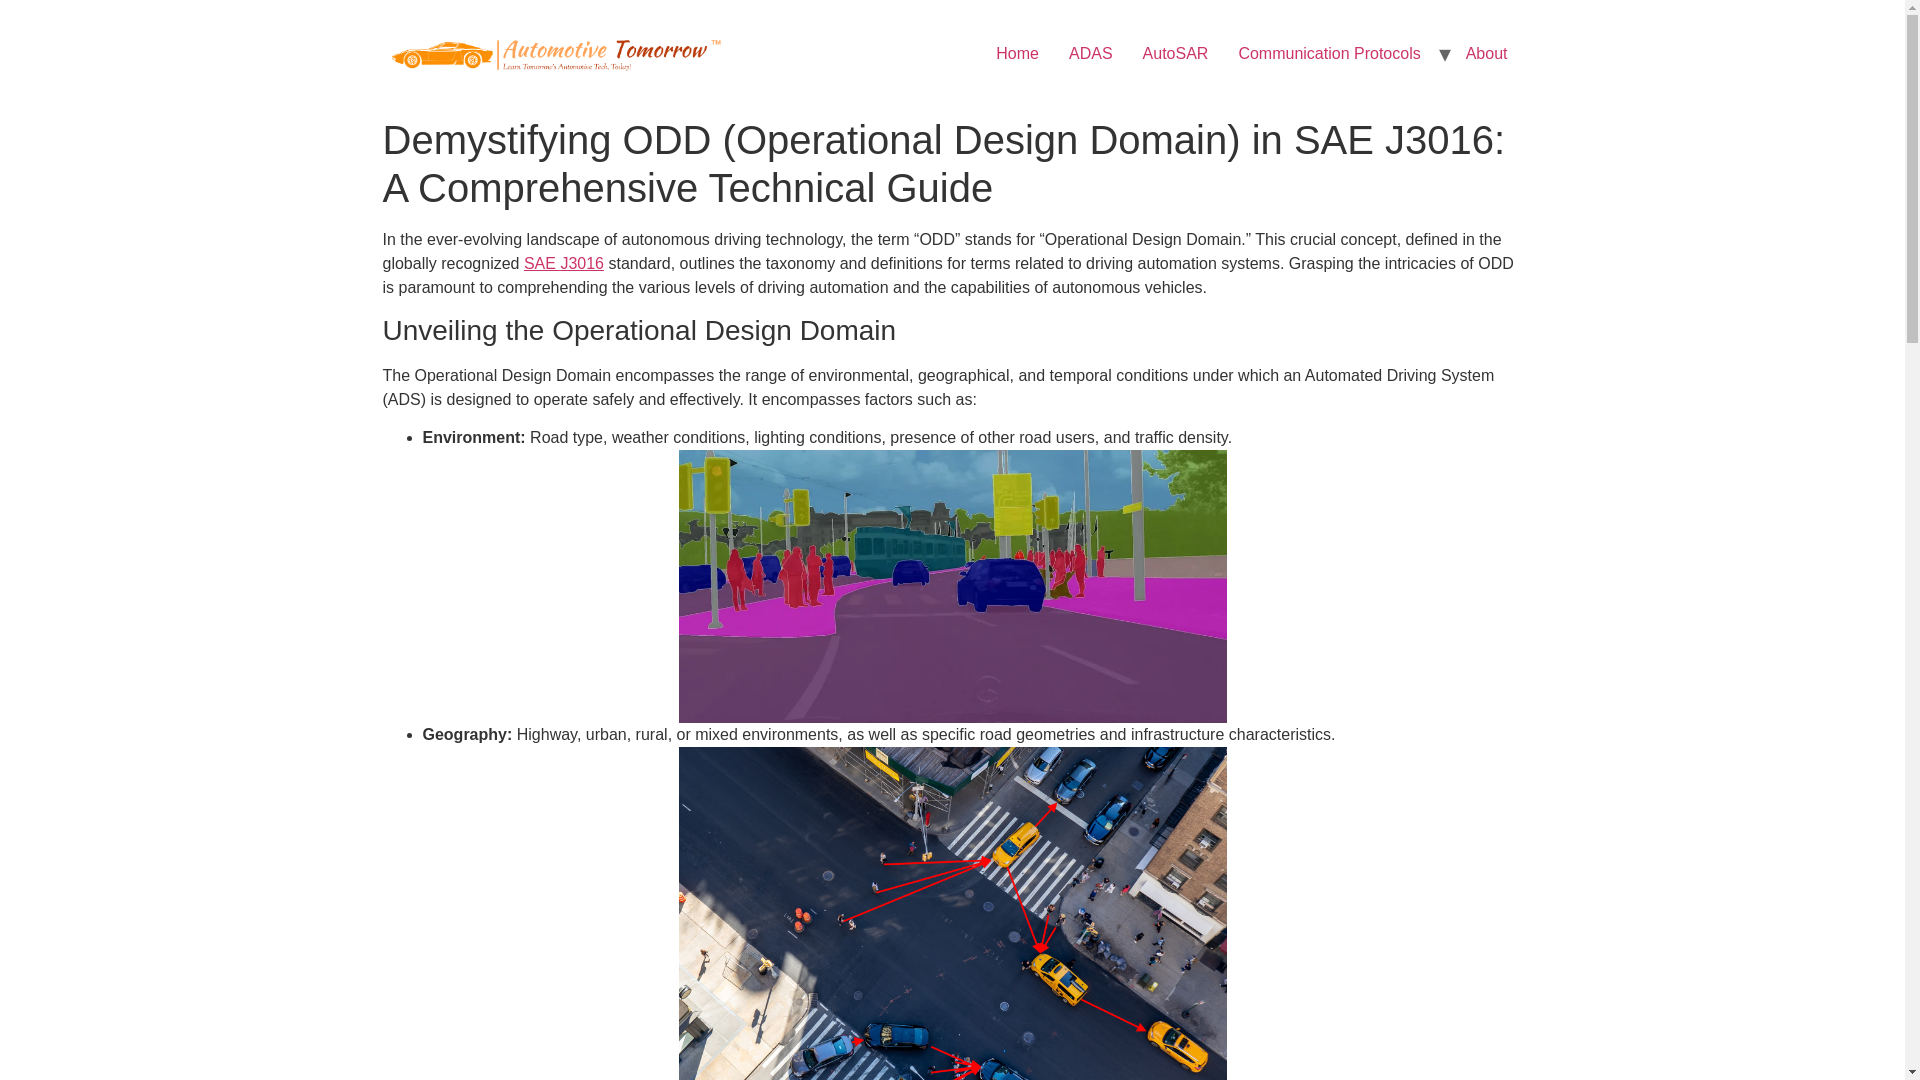 The height and width of the screenshot is (1080, 1920). What do you see at coordinates (1328, 54) in the screenshot?
I see `Communication Protocols` at bounding box center [1328, 54].